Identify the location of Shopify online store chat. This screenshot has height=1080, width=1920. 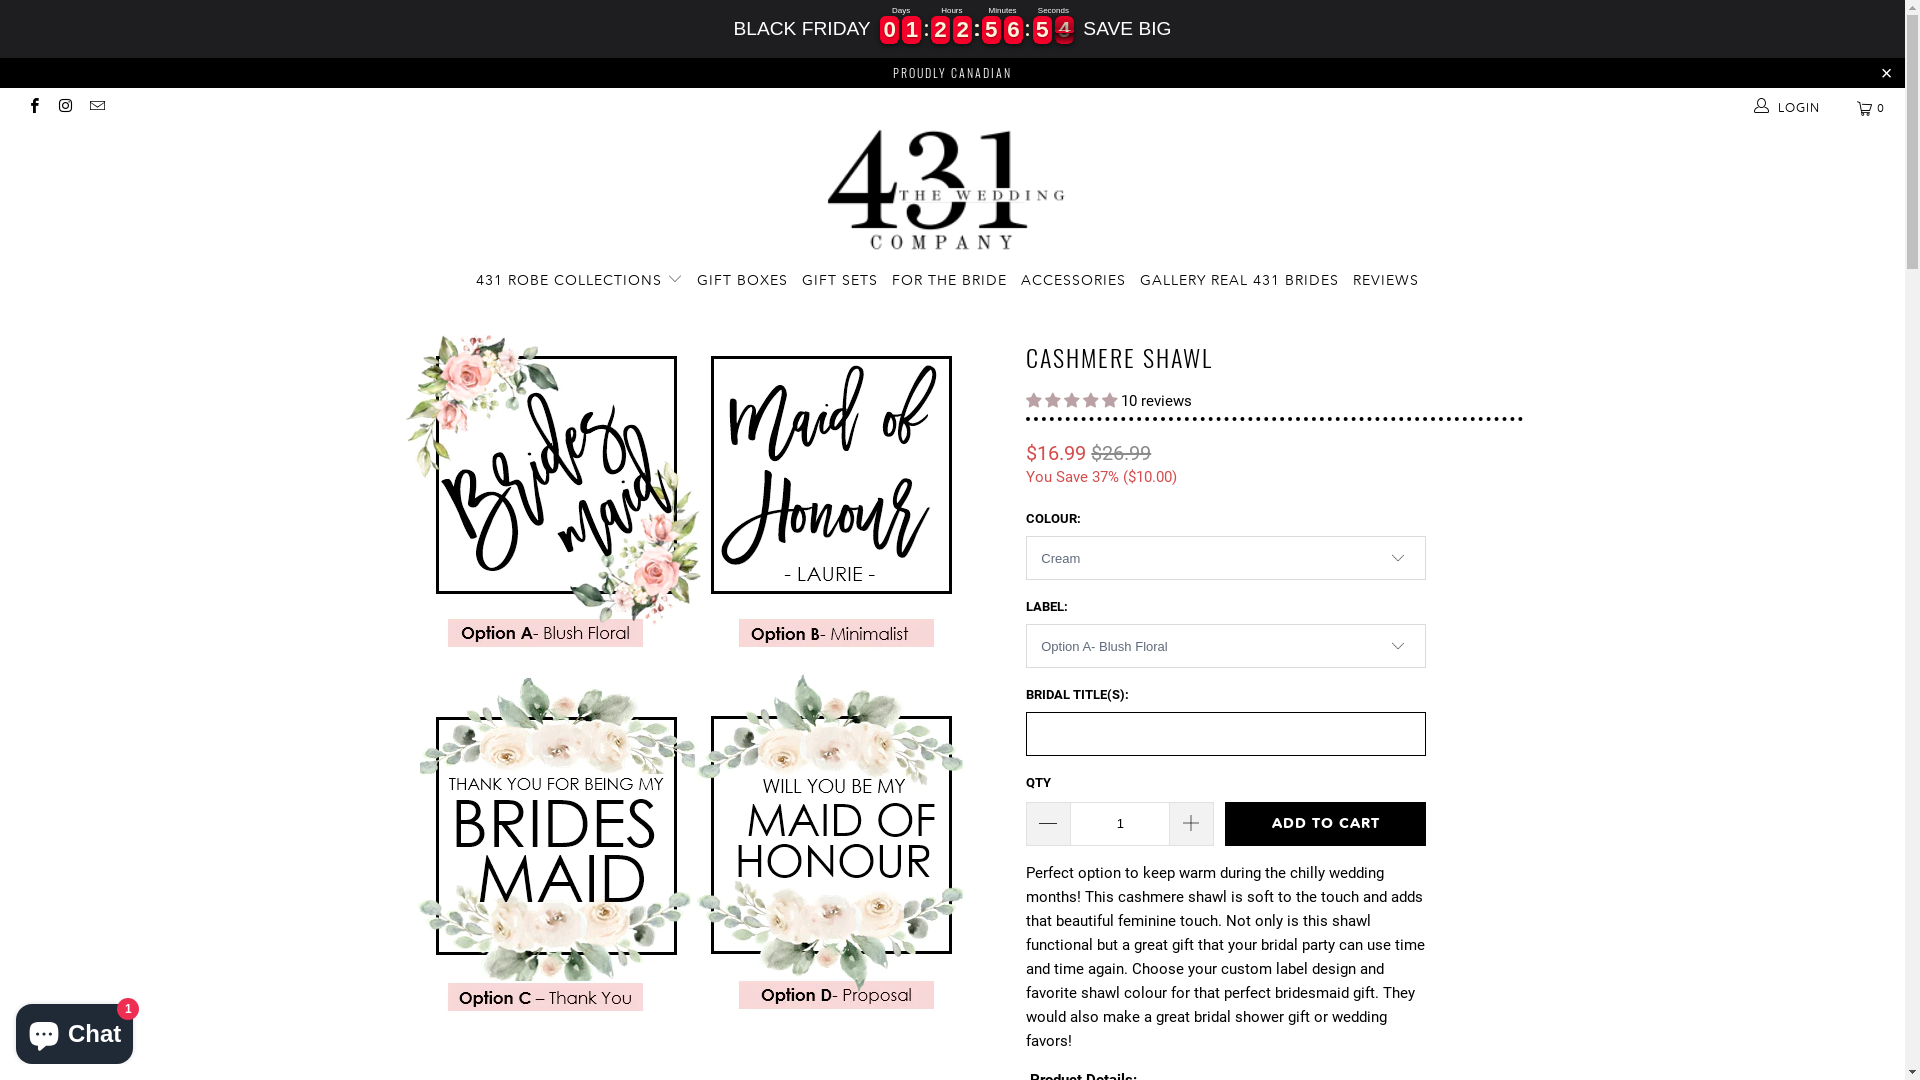
(74, 1030).